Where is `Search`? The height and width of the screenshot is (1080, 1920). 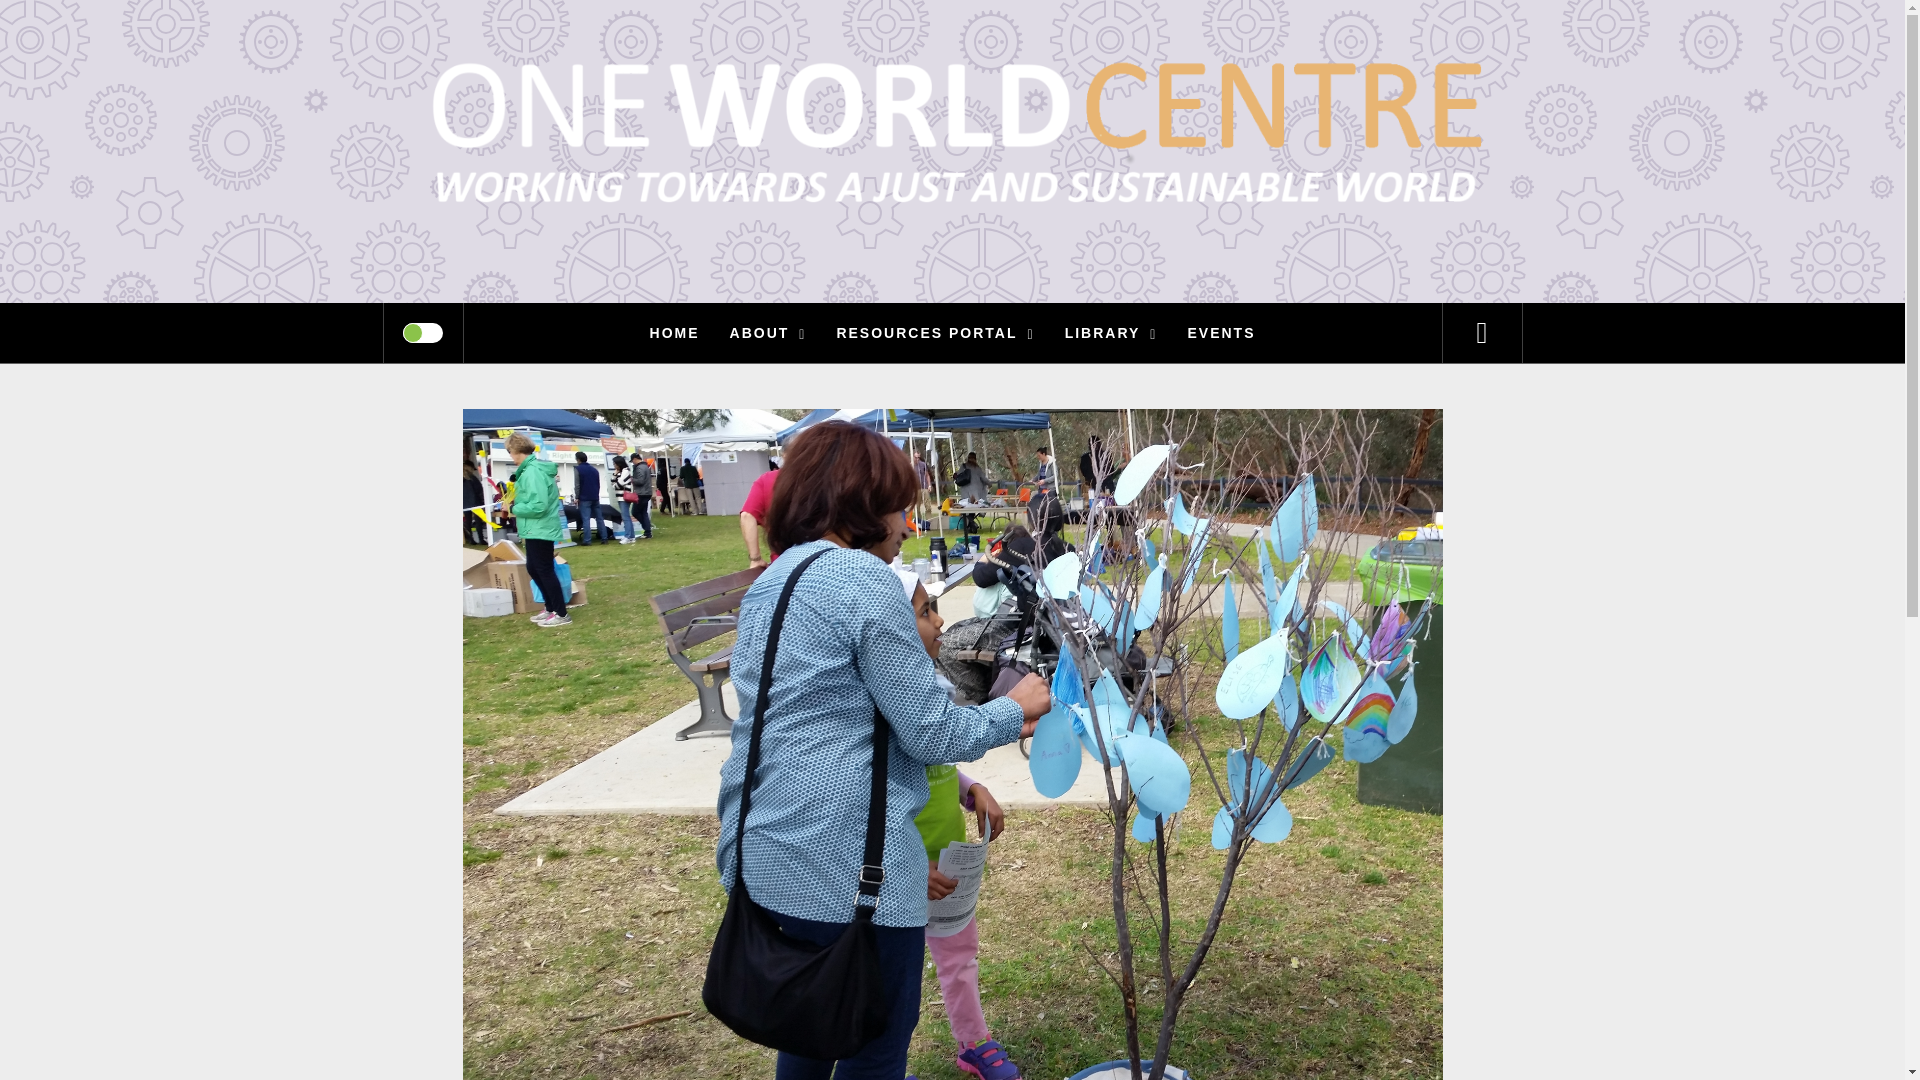
Search is located at coordinates (1052, 44).